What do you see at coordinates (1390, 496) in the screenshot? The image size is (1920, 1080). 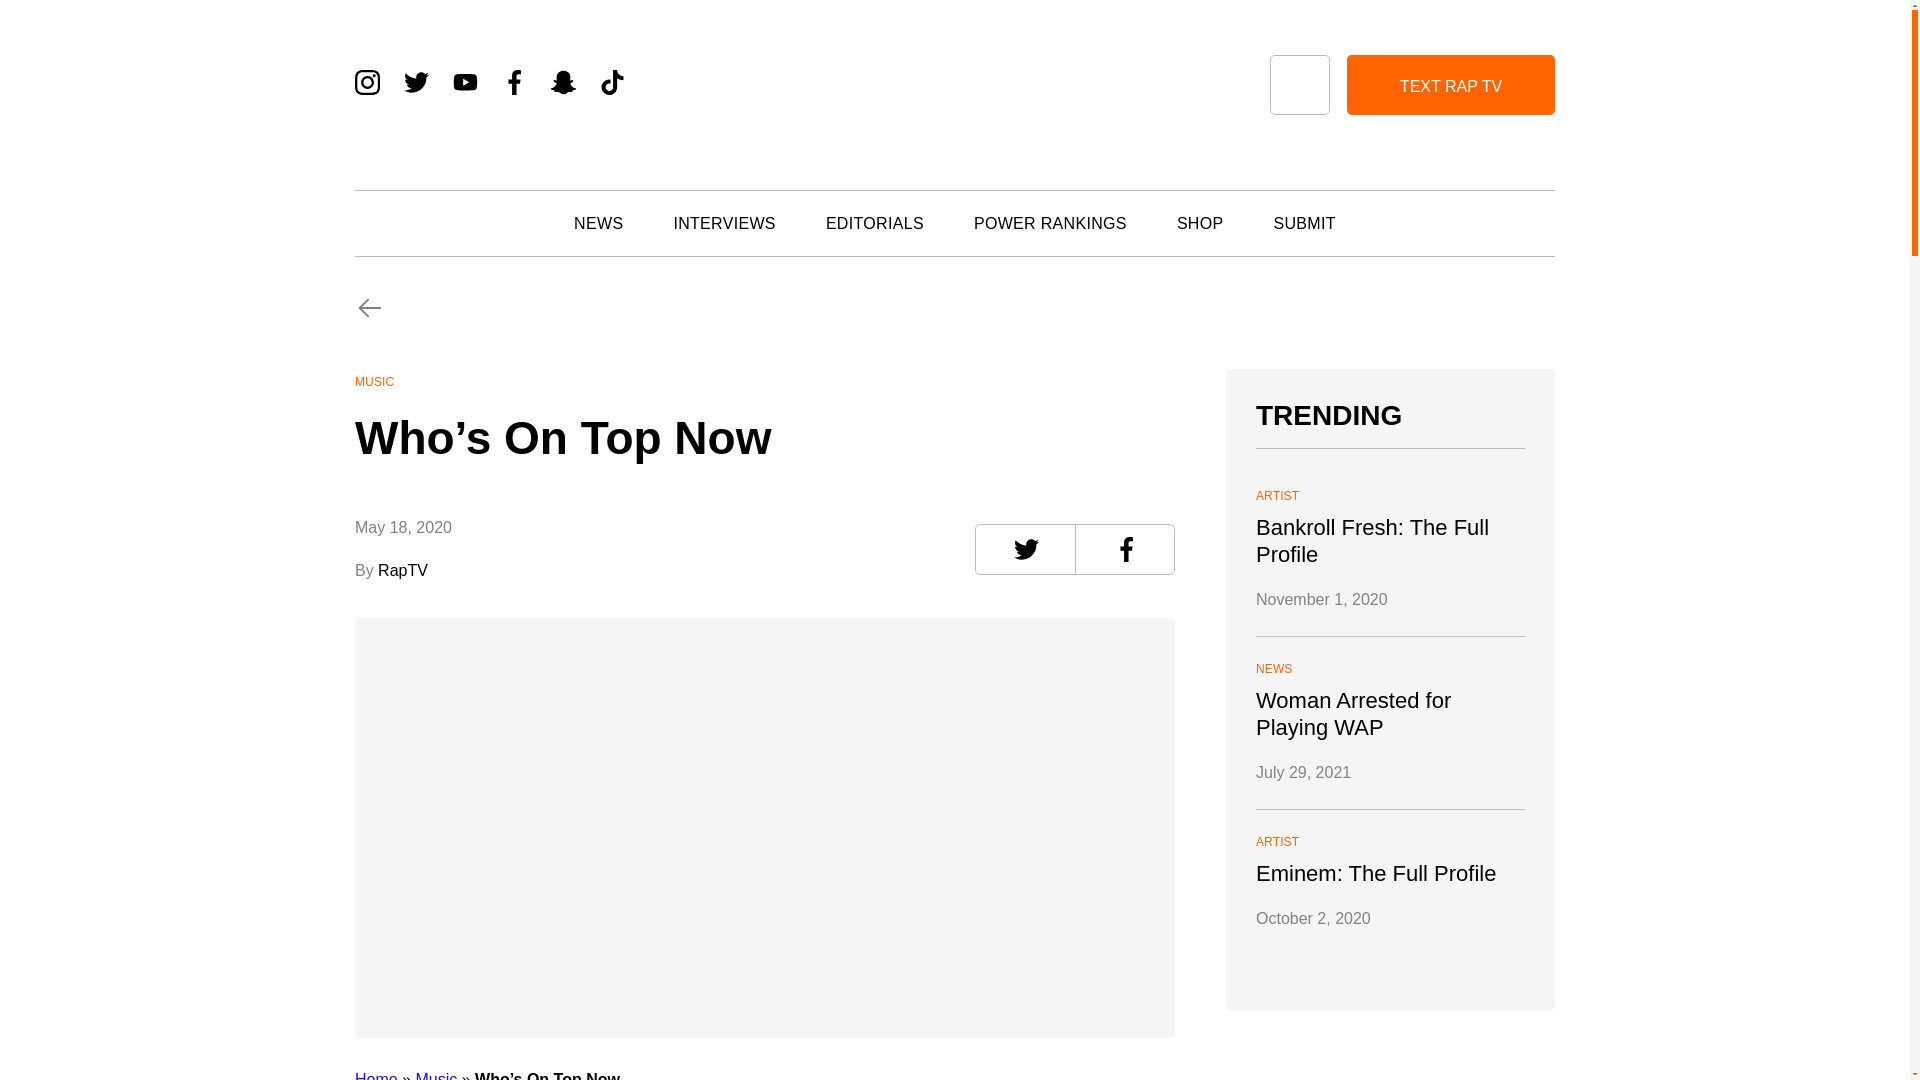 I see `ARTIST` at bounding box center [1390, 496].